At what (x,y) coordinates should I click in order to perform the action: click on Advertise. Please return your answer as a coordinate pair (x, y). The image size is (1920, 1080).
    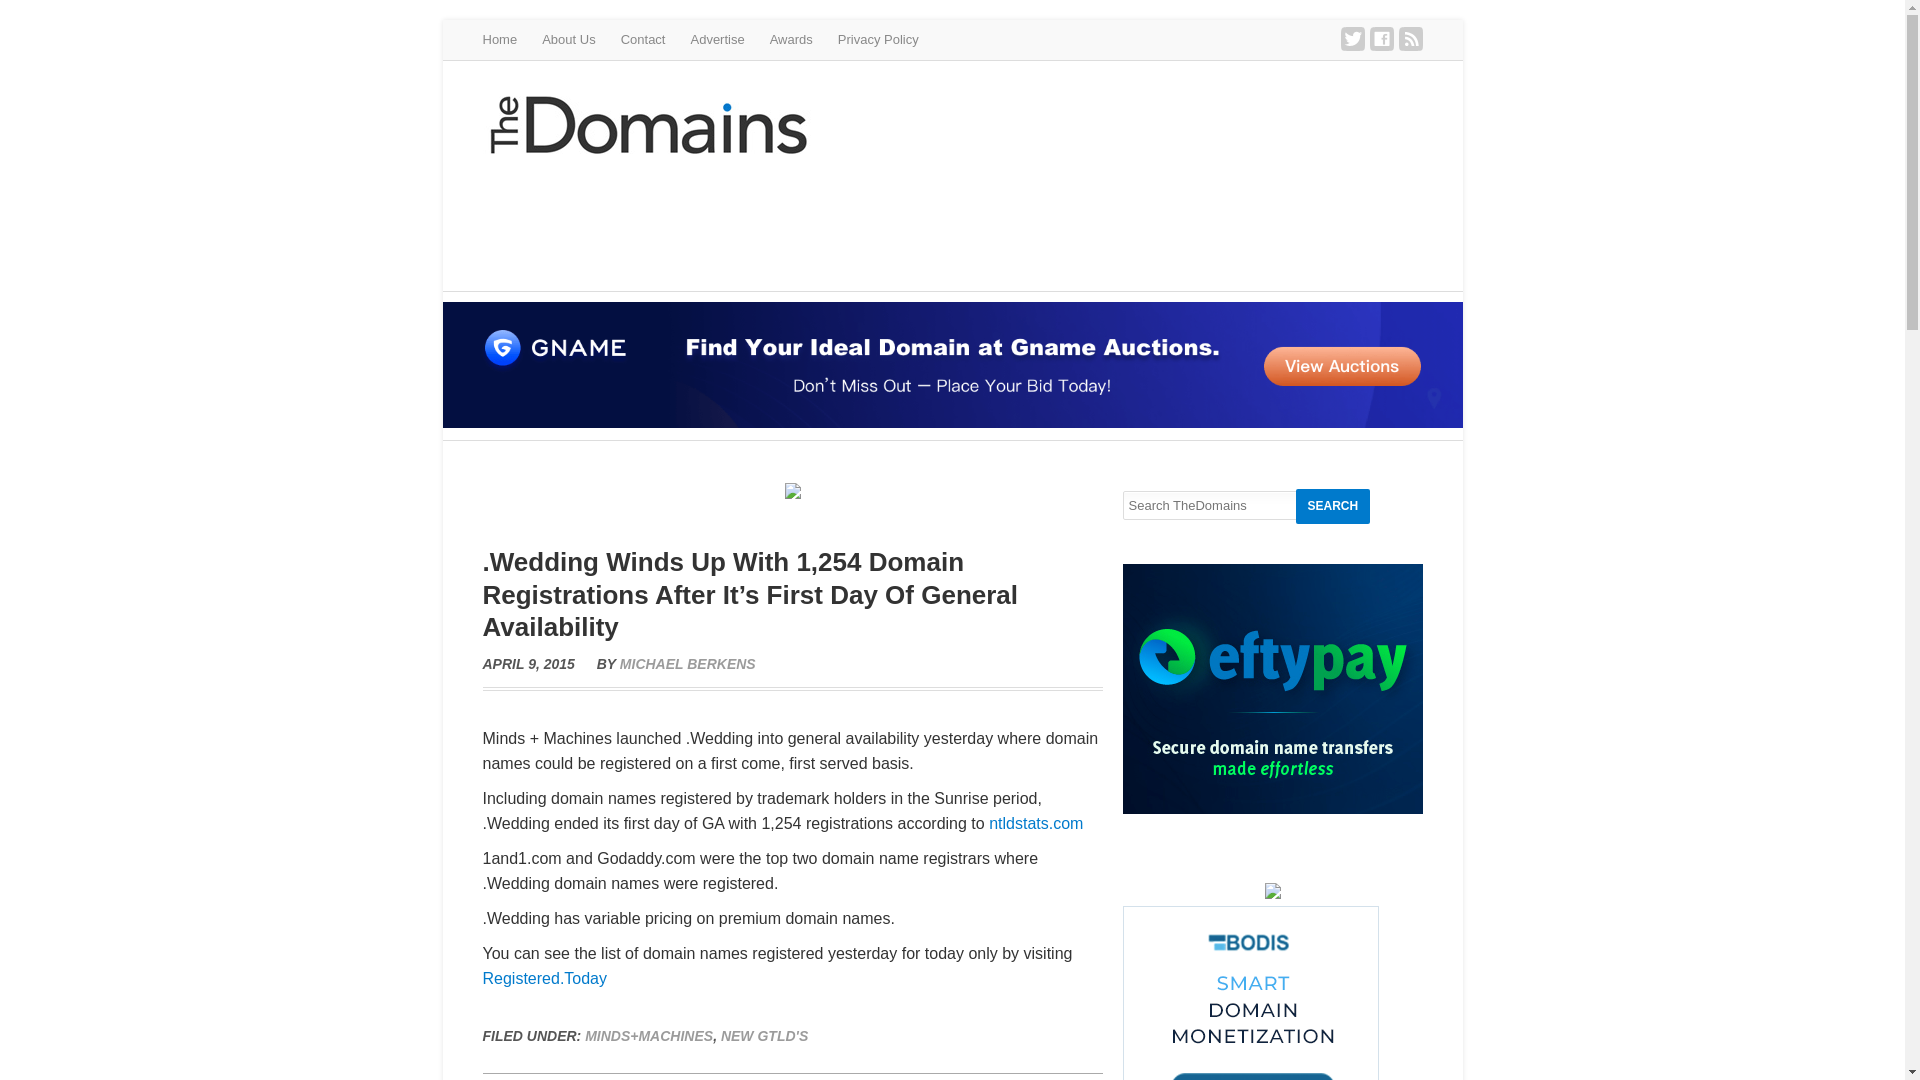
    Looking at the image, I should click on (716, 40).